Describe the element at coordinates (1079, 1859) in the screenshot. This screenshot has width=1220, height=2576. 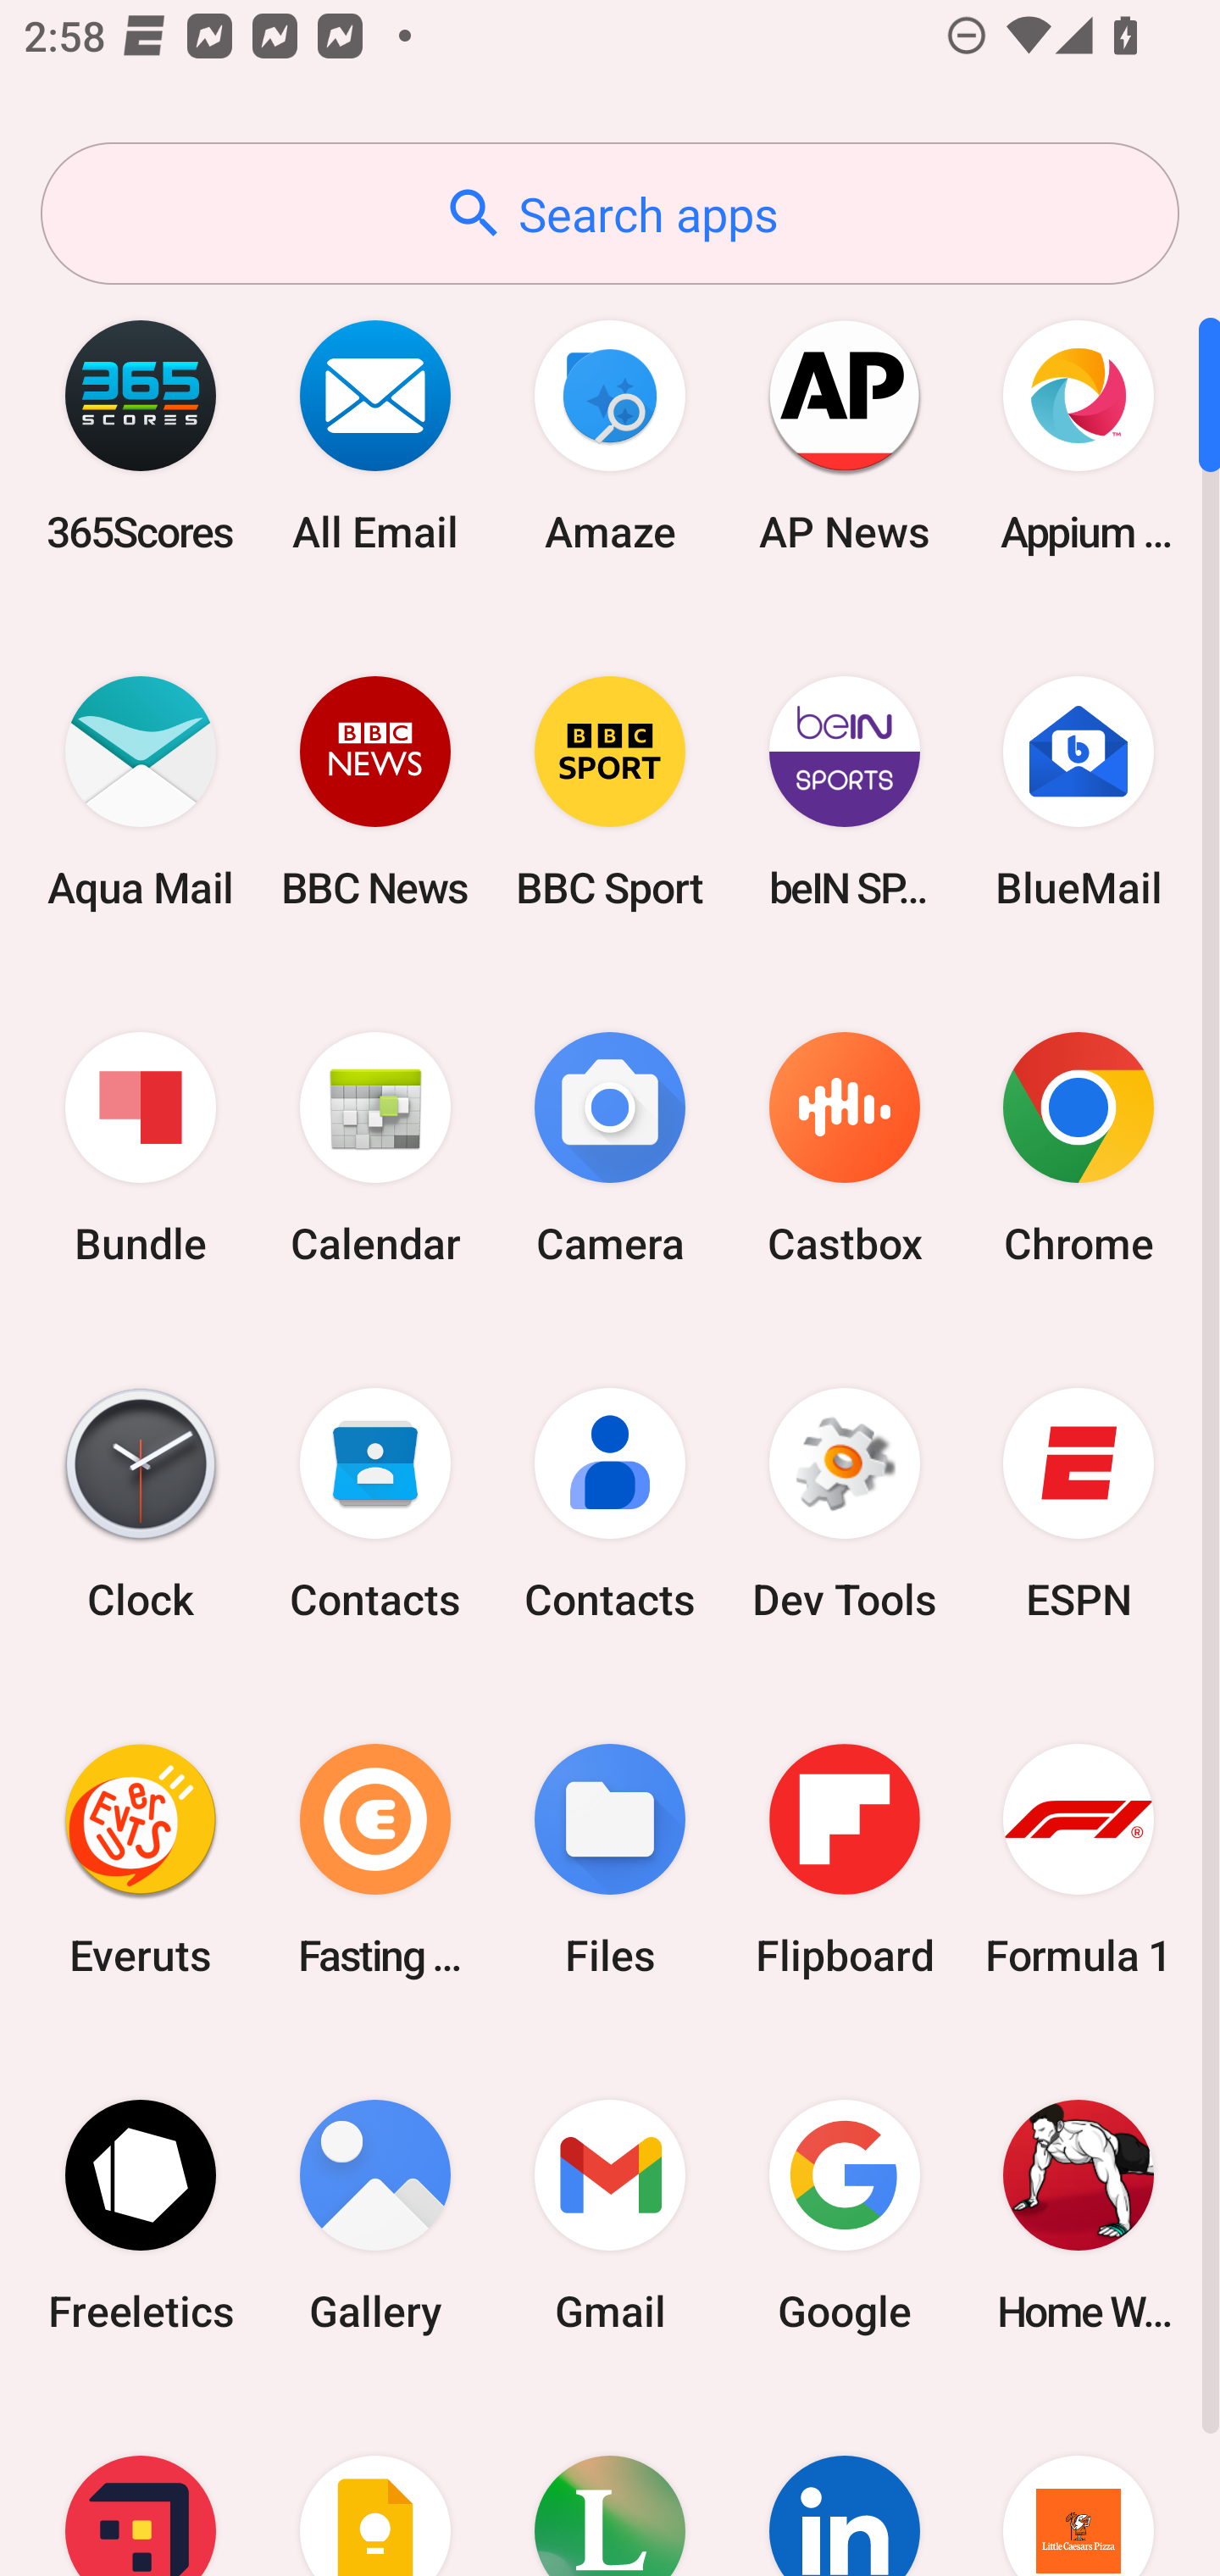
I see `Formula 1` at that location.